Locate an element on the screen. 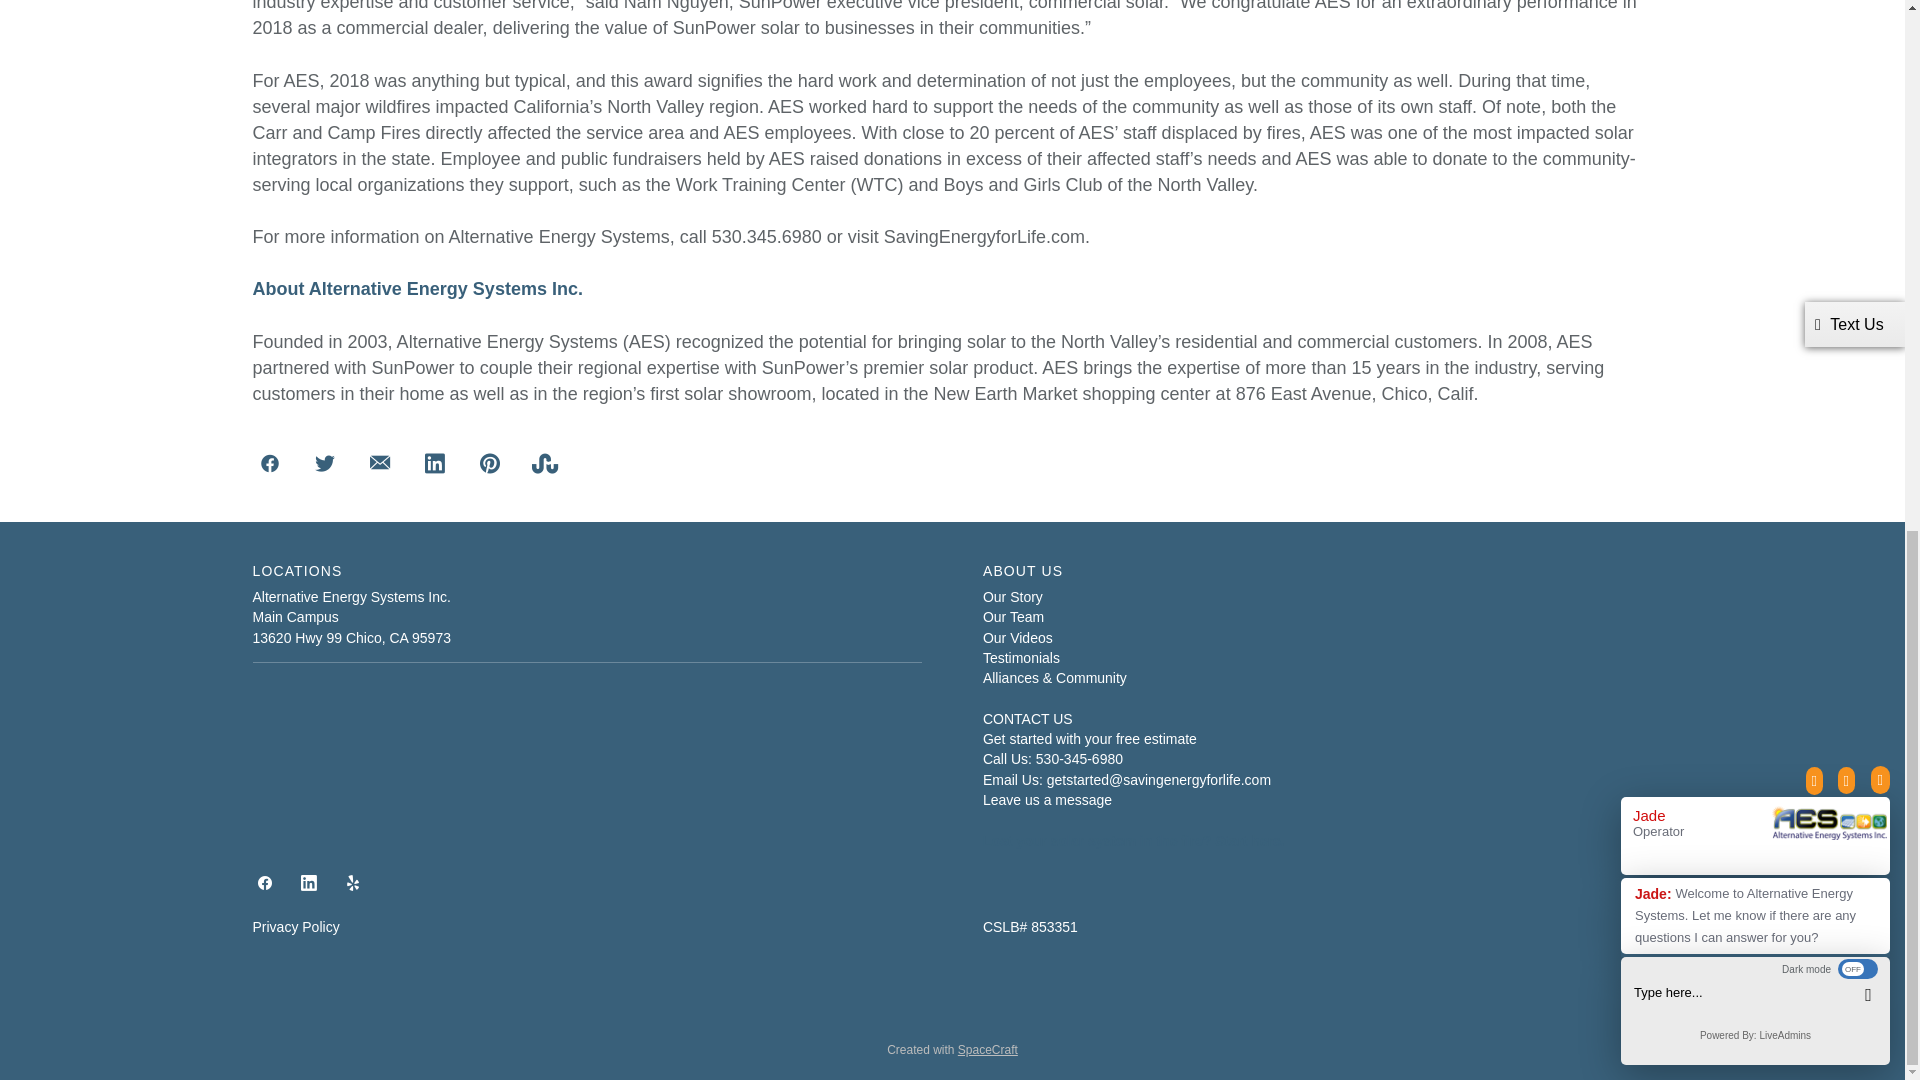 Image resolution: width=1920 pixels, height=1080 pixels. 13620 Hwy 99 Chico, CA 95973 is located at coordinates (350, 637).